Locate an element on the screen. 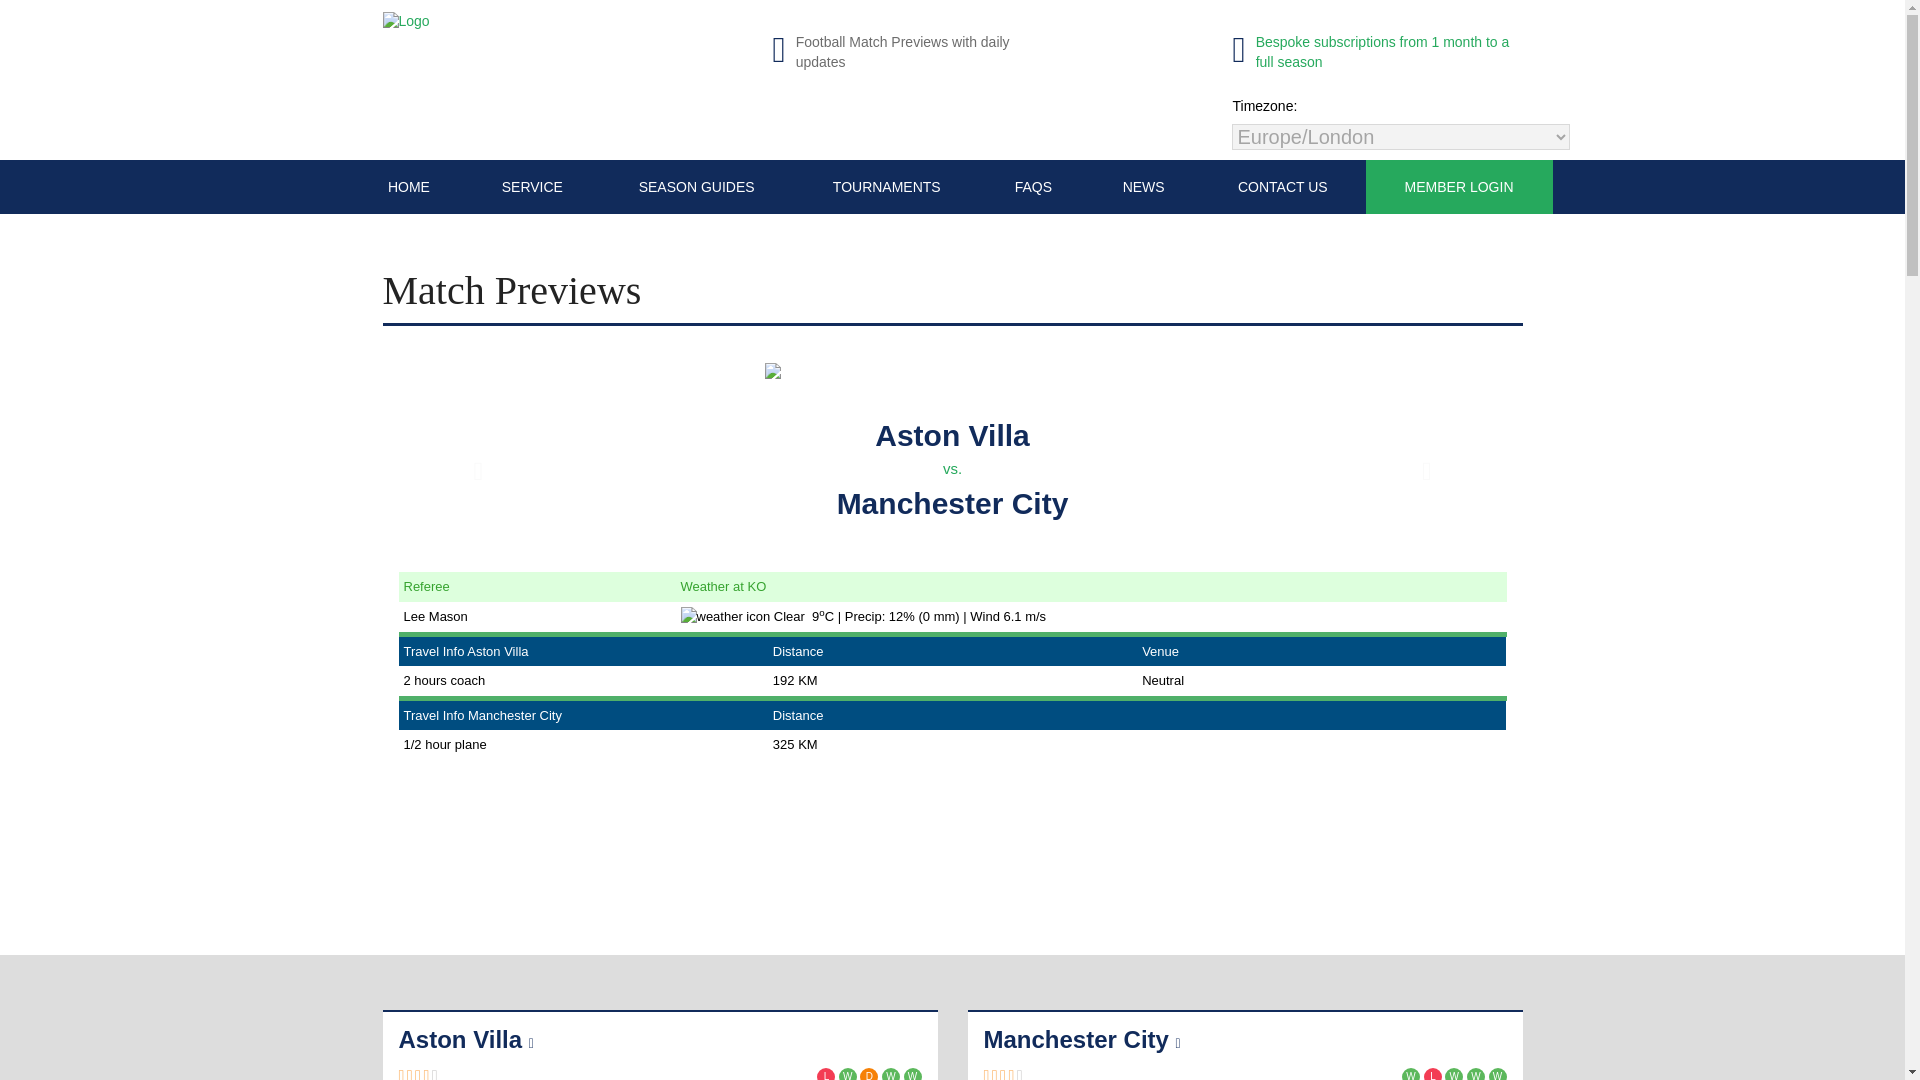 This screenshot has height=1080, width=1920. Leicester City 1 vs. Aston Villa 1 is located at coordinates (868, 1074).